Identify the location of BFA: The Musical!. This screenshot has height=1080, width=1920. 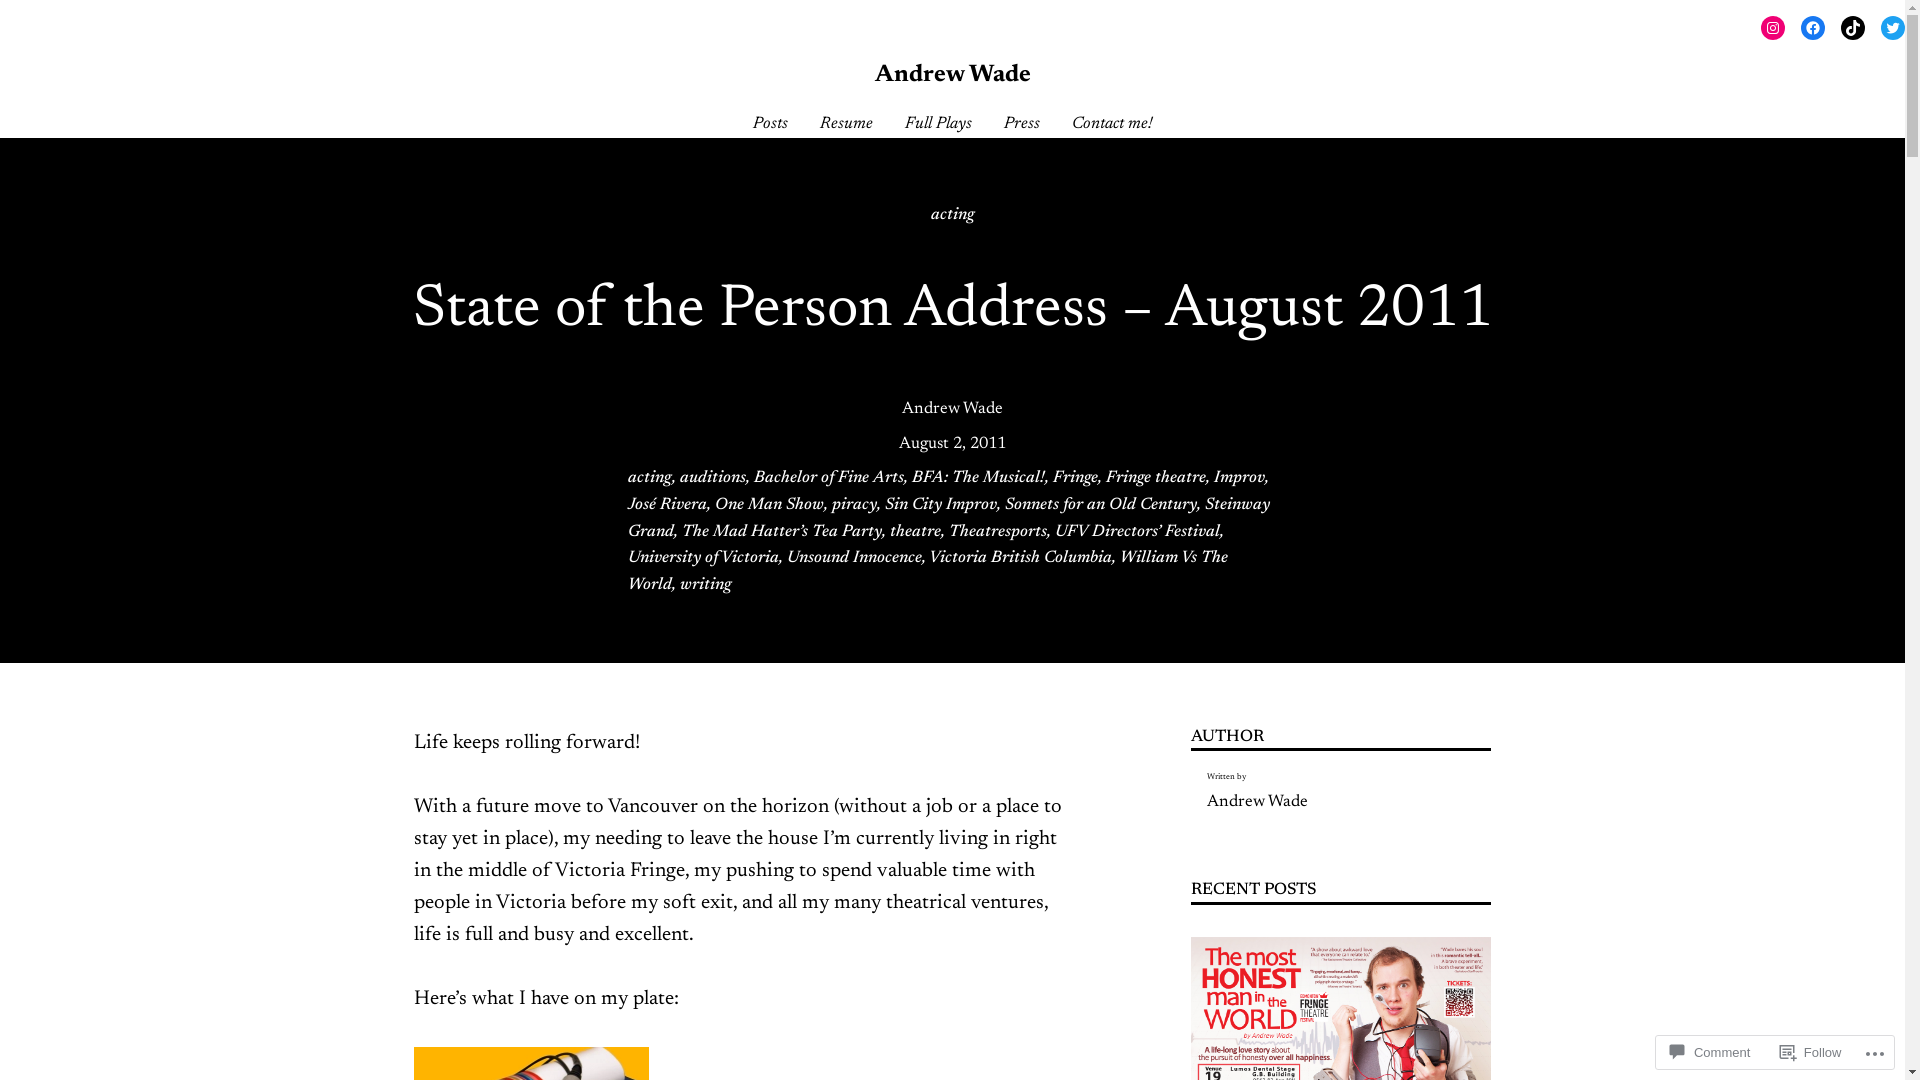
(978, 478).